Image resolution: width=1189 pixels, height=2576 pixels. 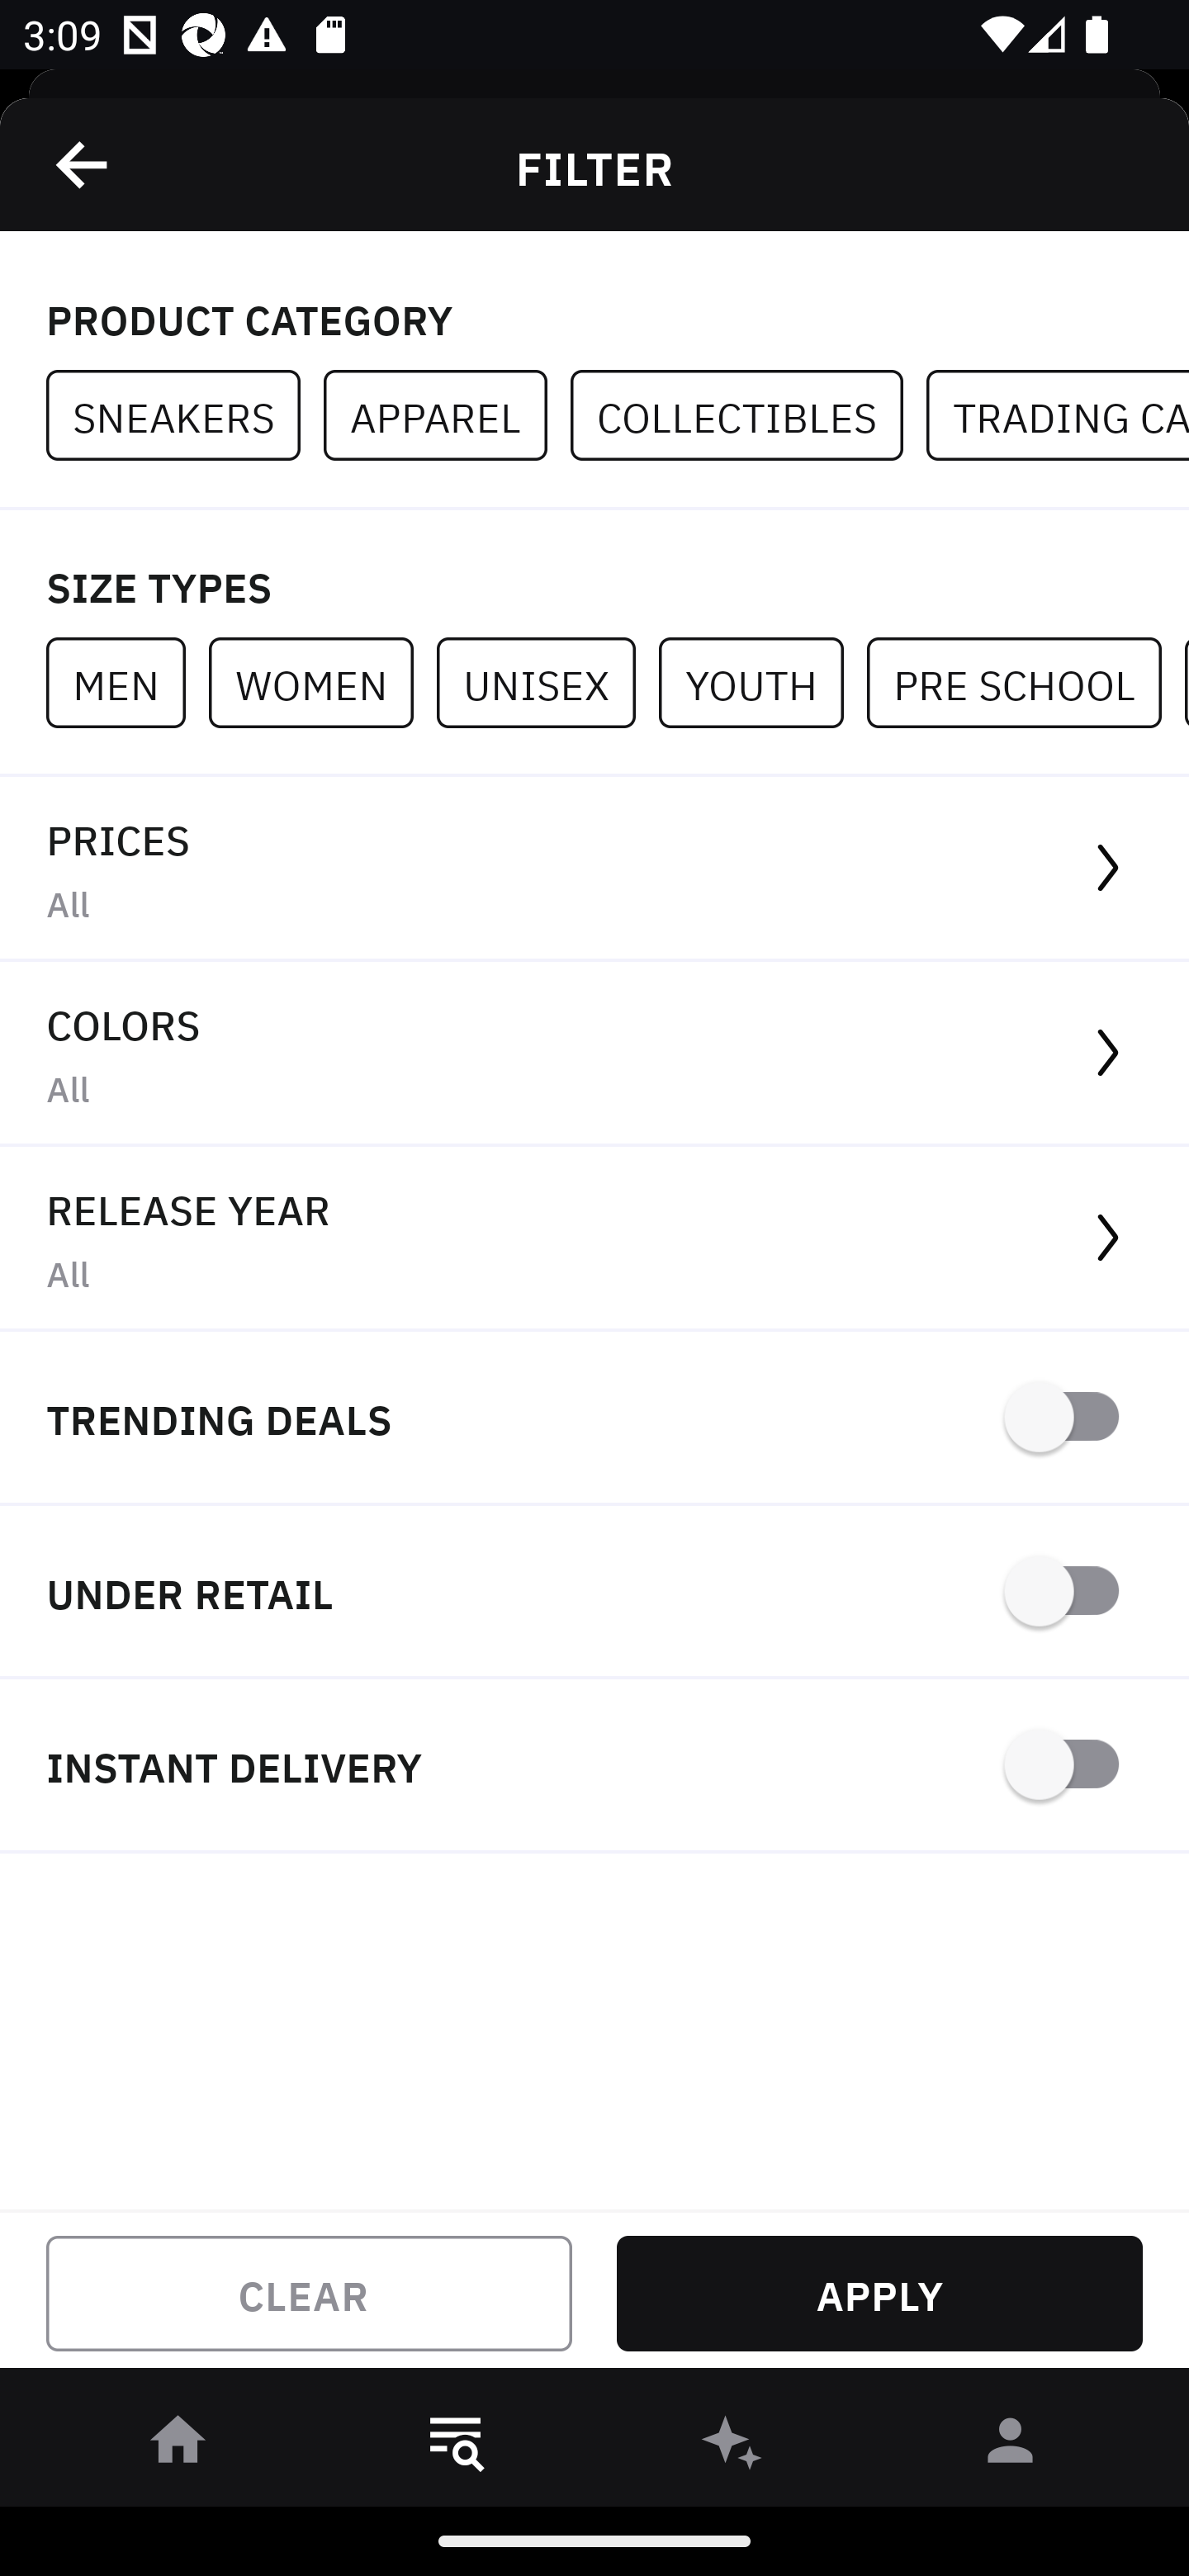 What do you see at coordinates (748, 416) in the screenshot?
I see `COLLECTIBLES` at bounding box center [748, 416].